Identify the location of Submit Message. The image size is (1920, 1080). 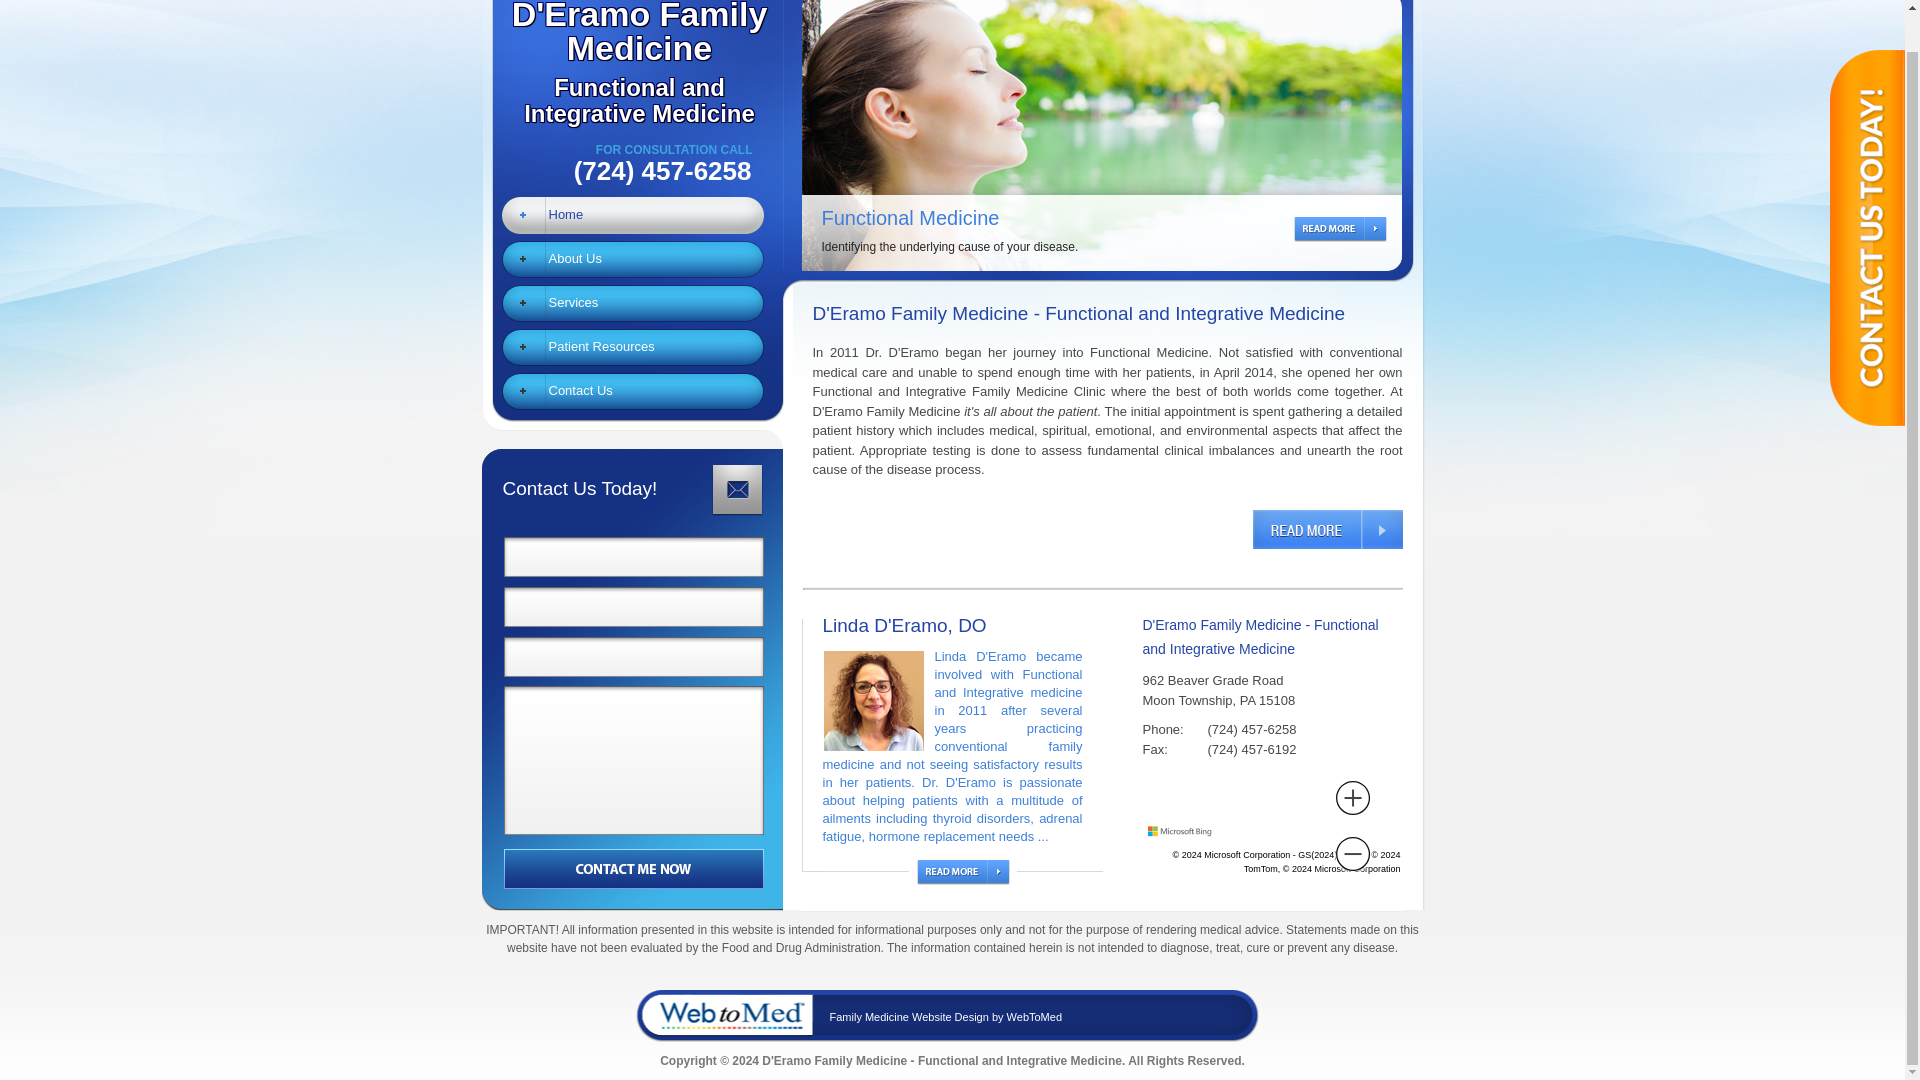
(632, 64).